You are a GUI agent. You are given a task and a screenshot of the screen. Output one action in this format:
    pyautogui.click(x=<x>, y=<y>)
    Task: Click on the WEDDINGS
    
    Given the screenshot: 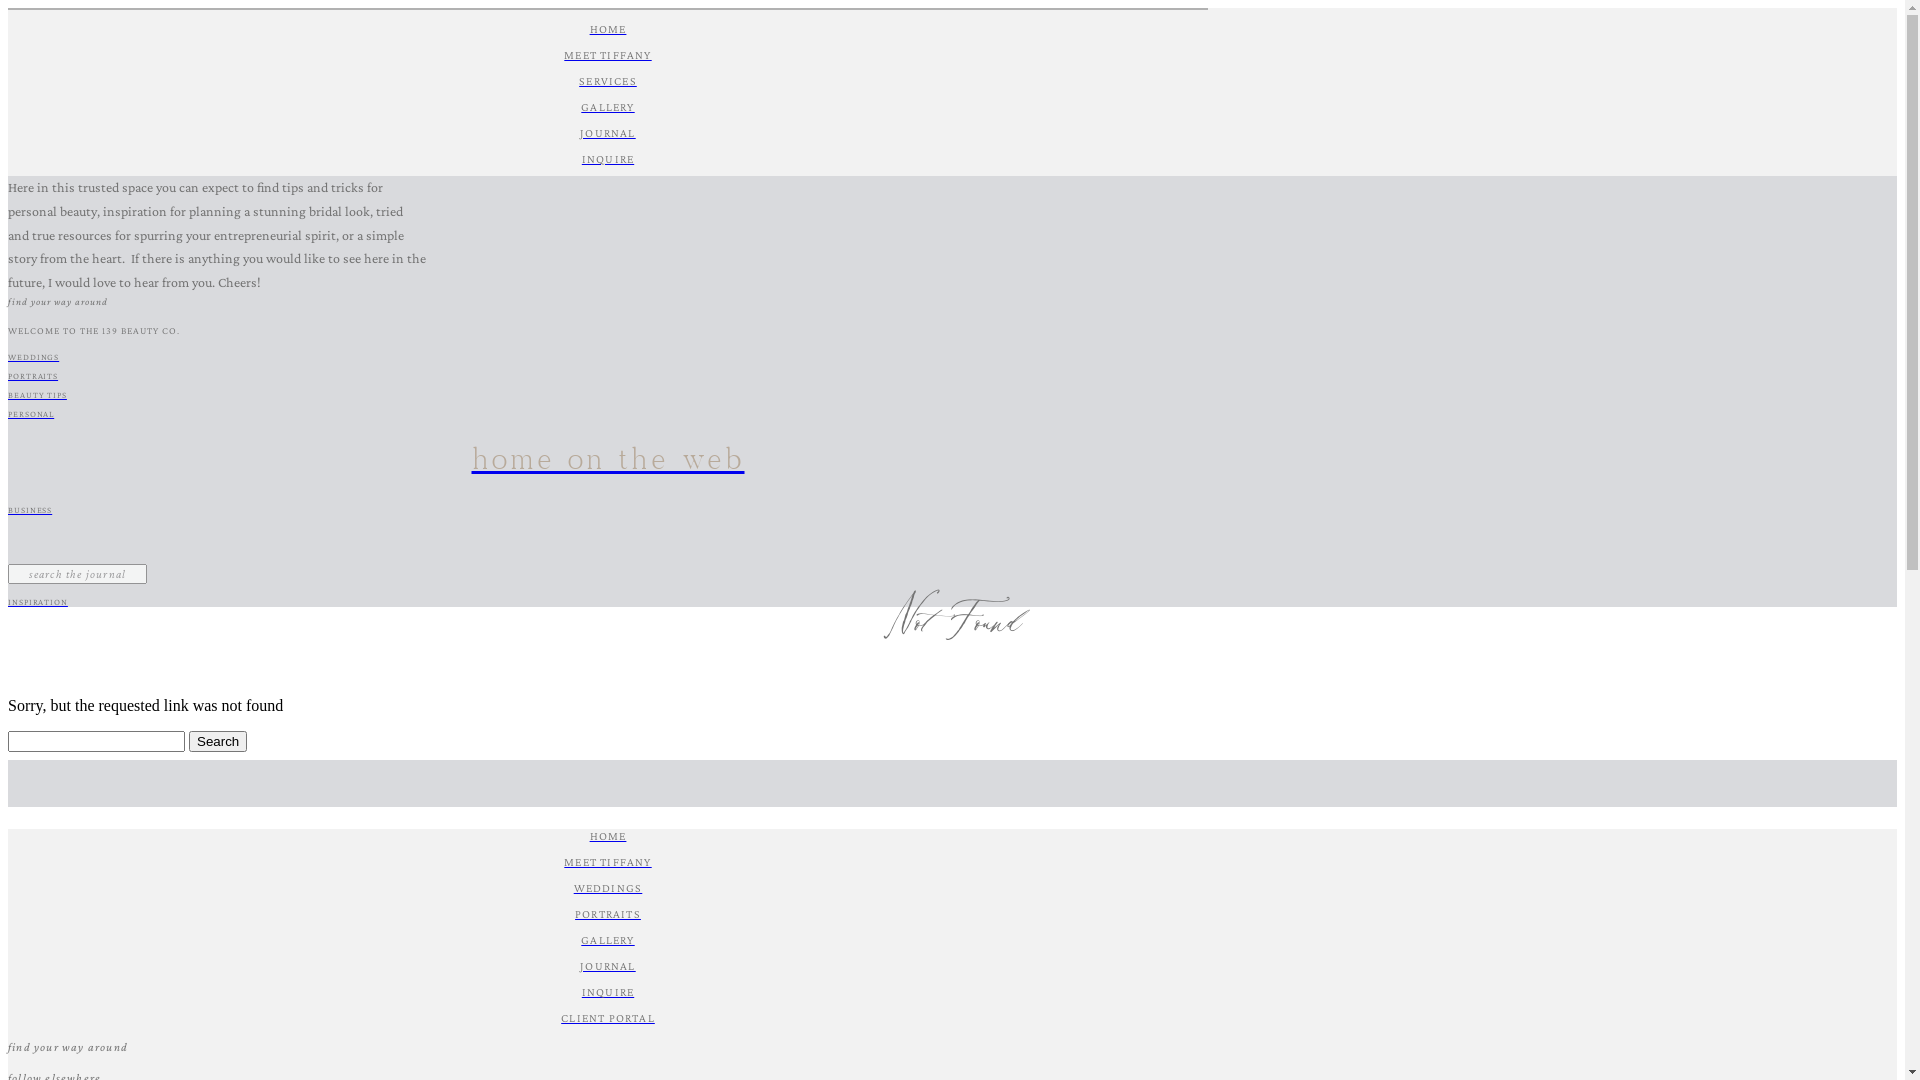 What is the action you would take?
    pyautogui.click(x=608, y=357)
    